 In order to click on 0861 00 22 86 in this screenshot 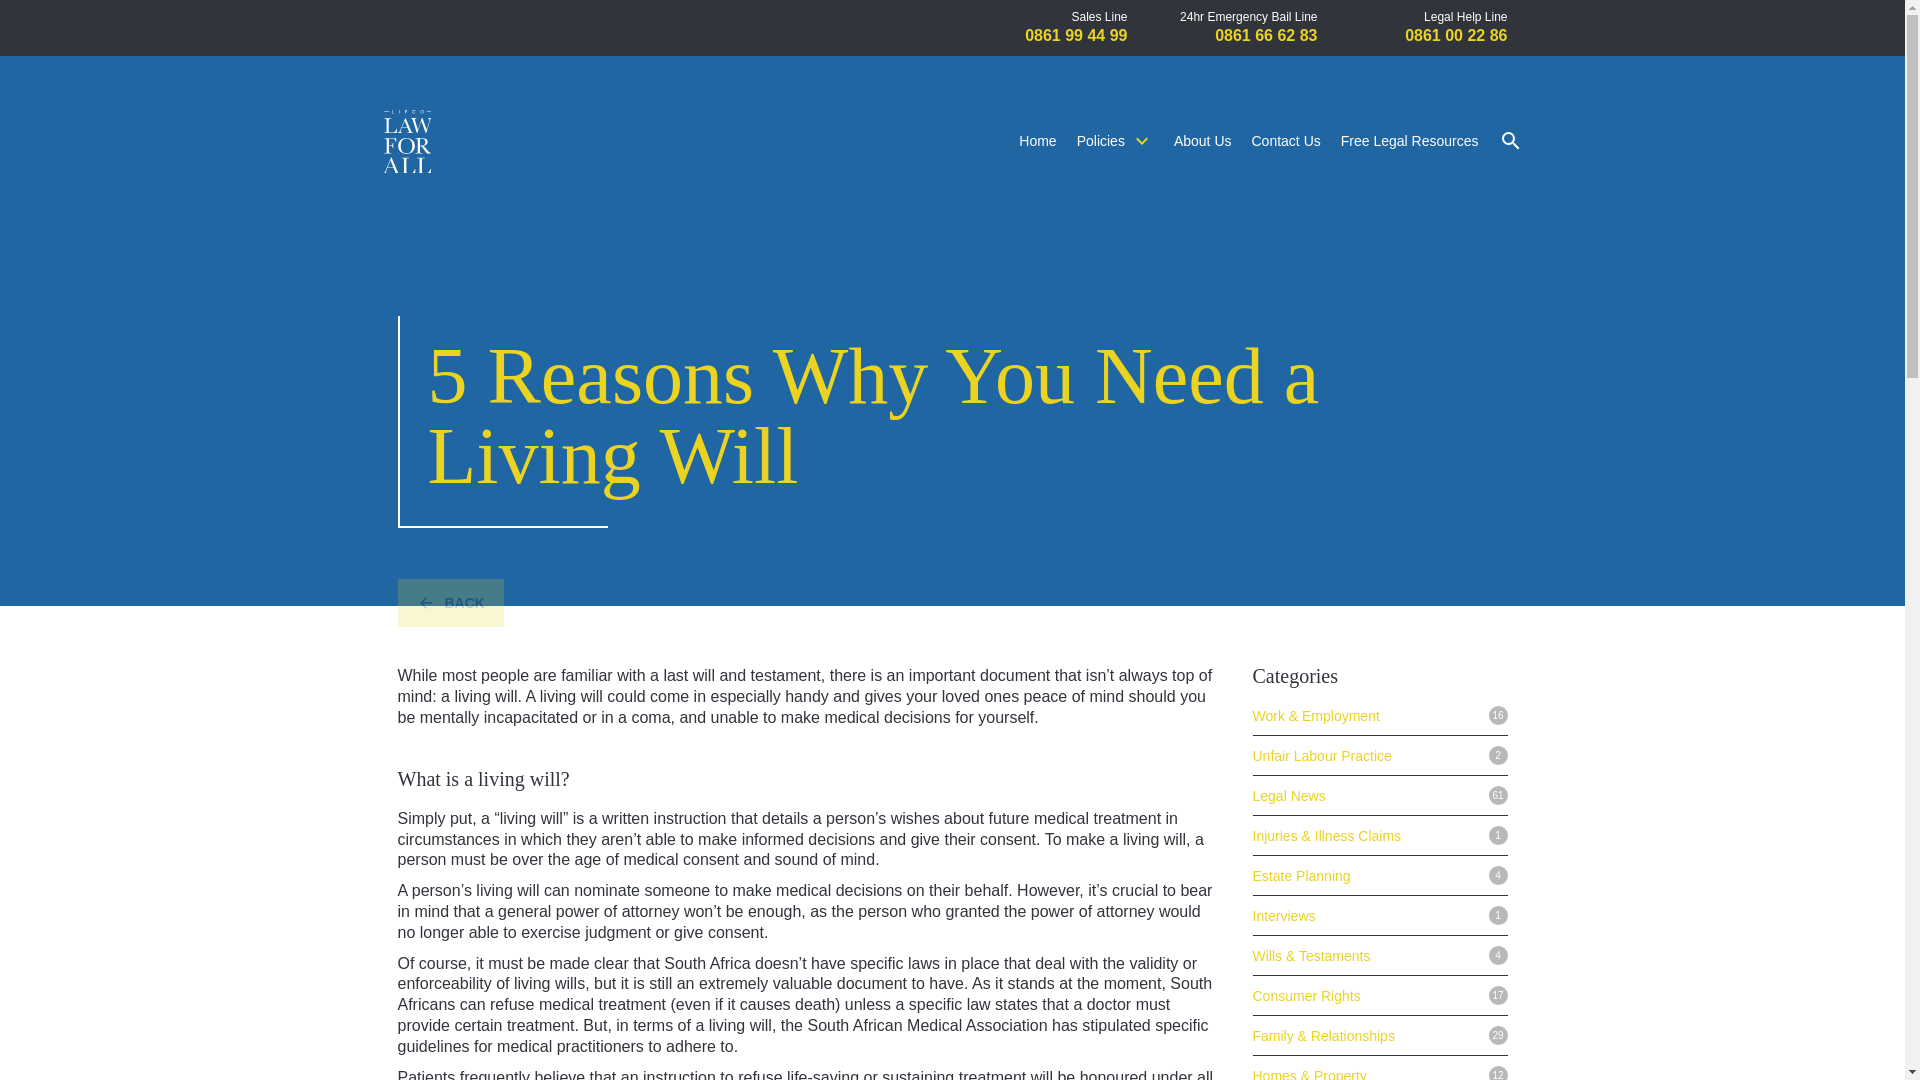, I will do `click(1456, 36)`.